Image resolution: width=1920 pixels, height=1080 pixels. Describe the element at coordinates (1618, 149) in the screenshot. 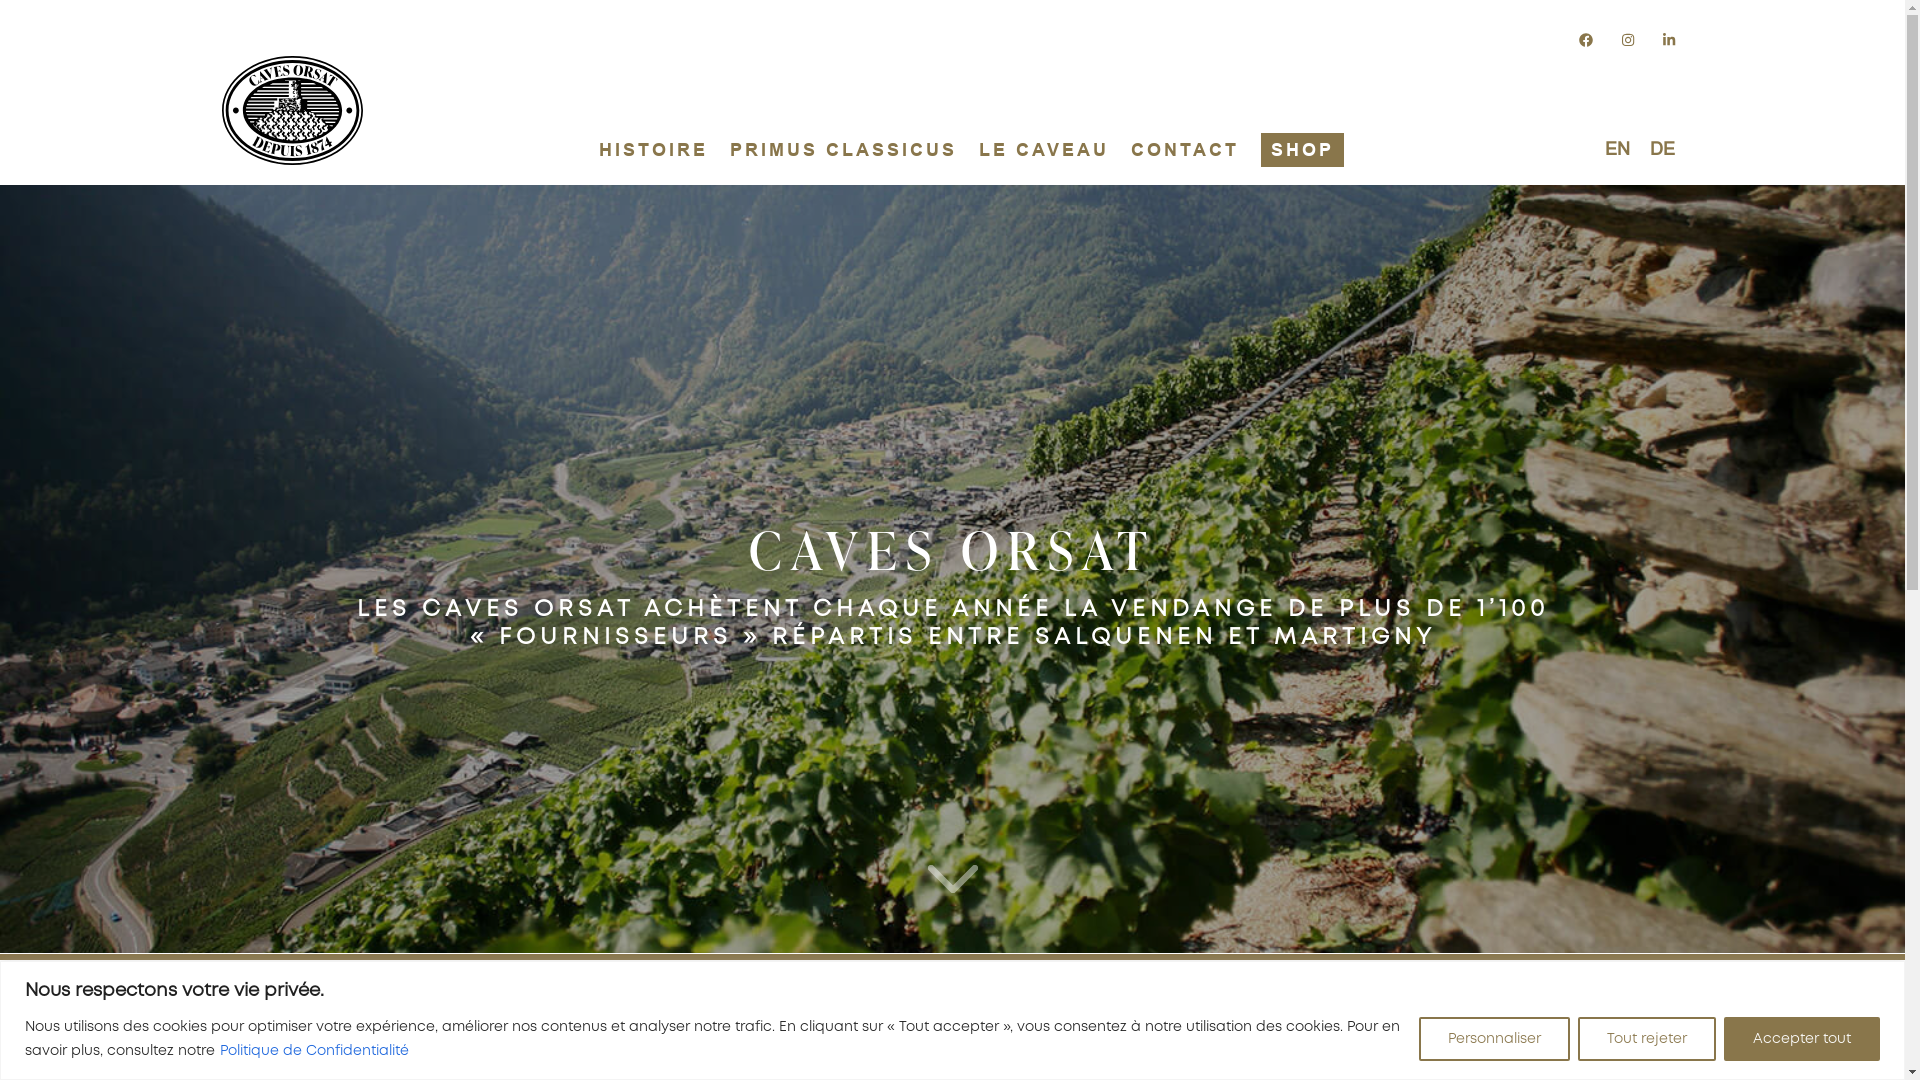

I see `EN` at that location.